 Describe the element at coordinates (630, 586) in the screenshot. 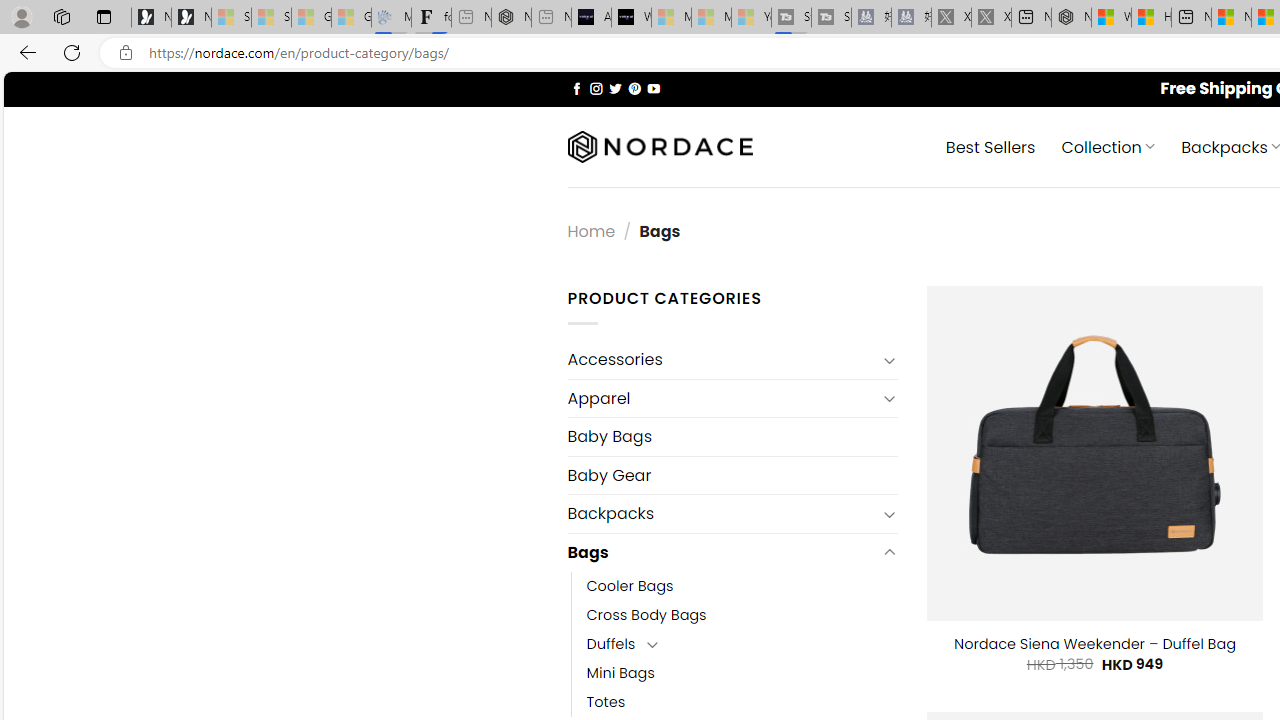

I see `Cooler Bags` at that location.